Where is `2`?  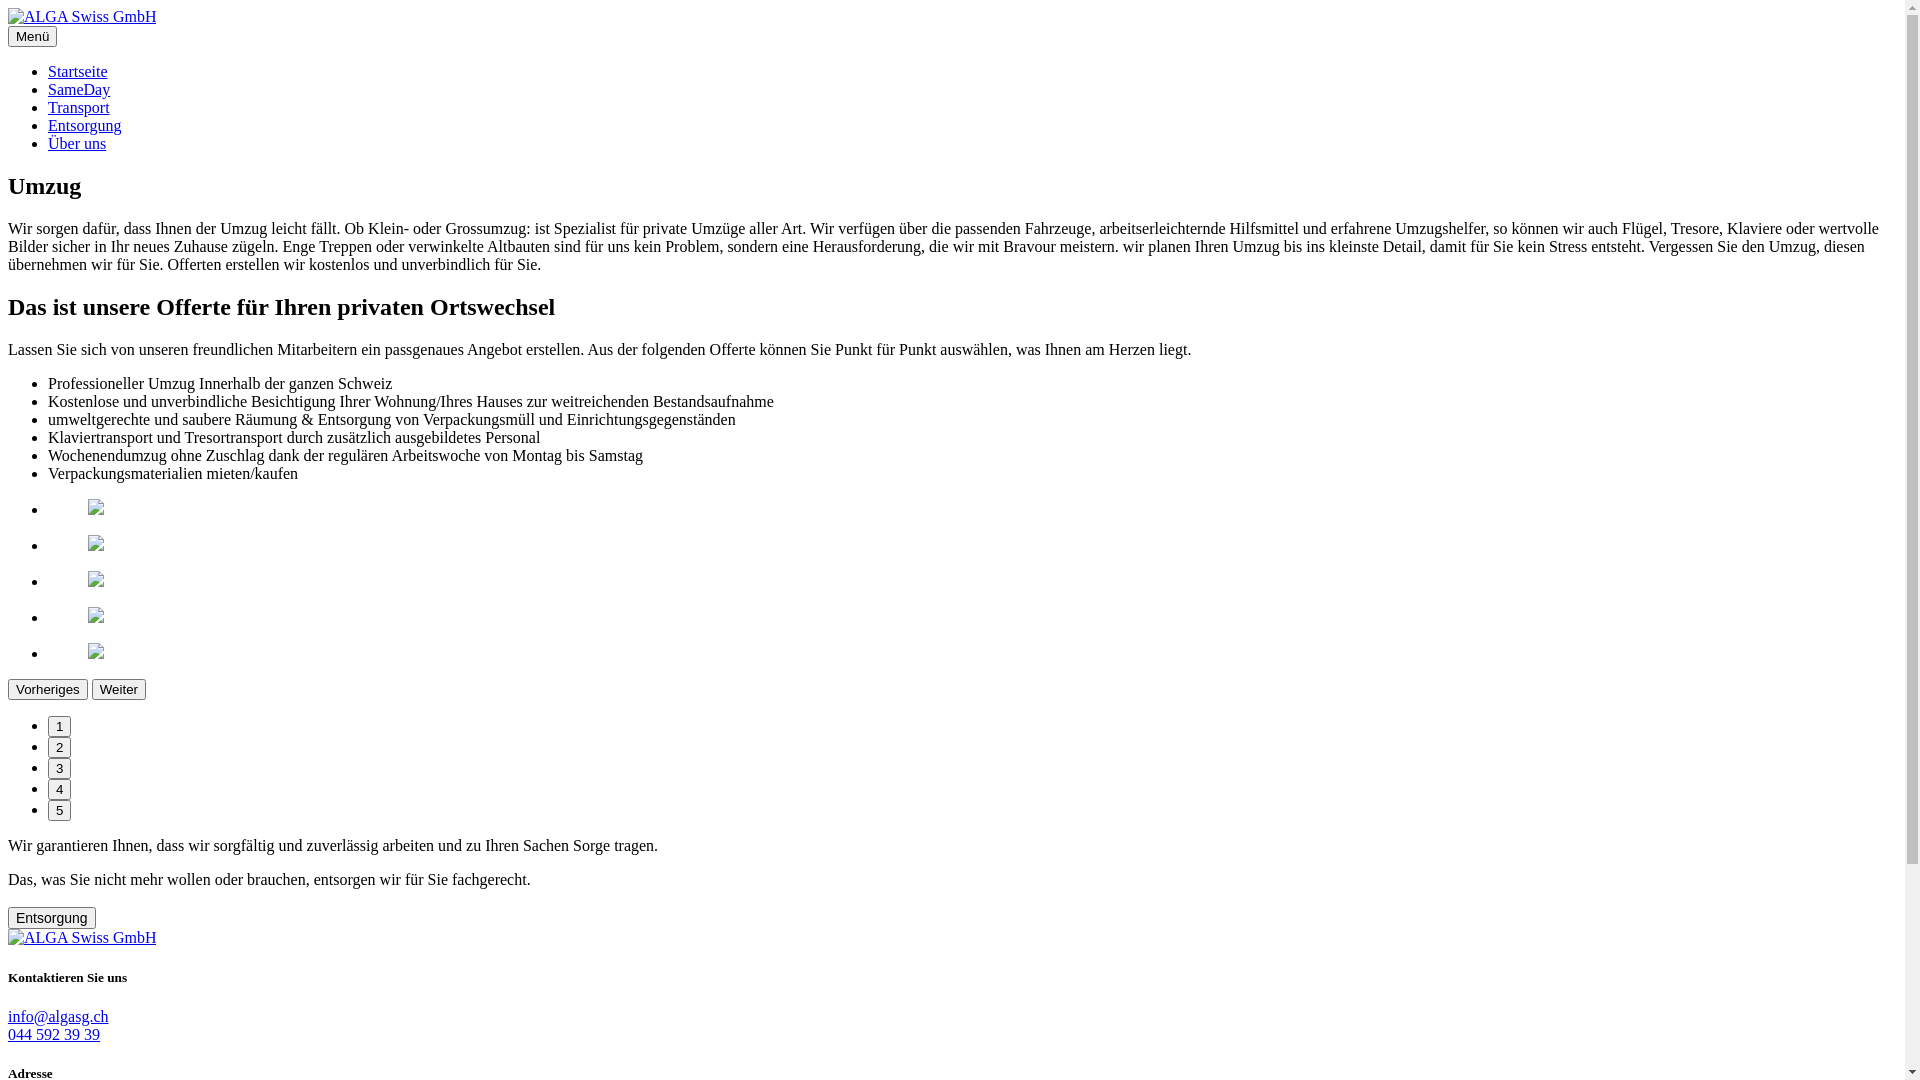
2 is located at coordinates (60, 748).